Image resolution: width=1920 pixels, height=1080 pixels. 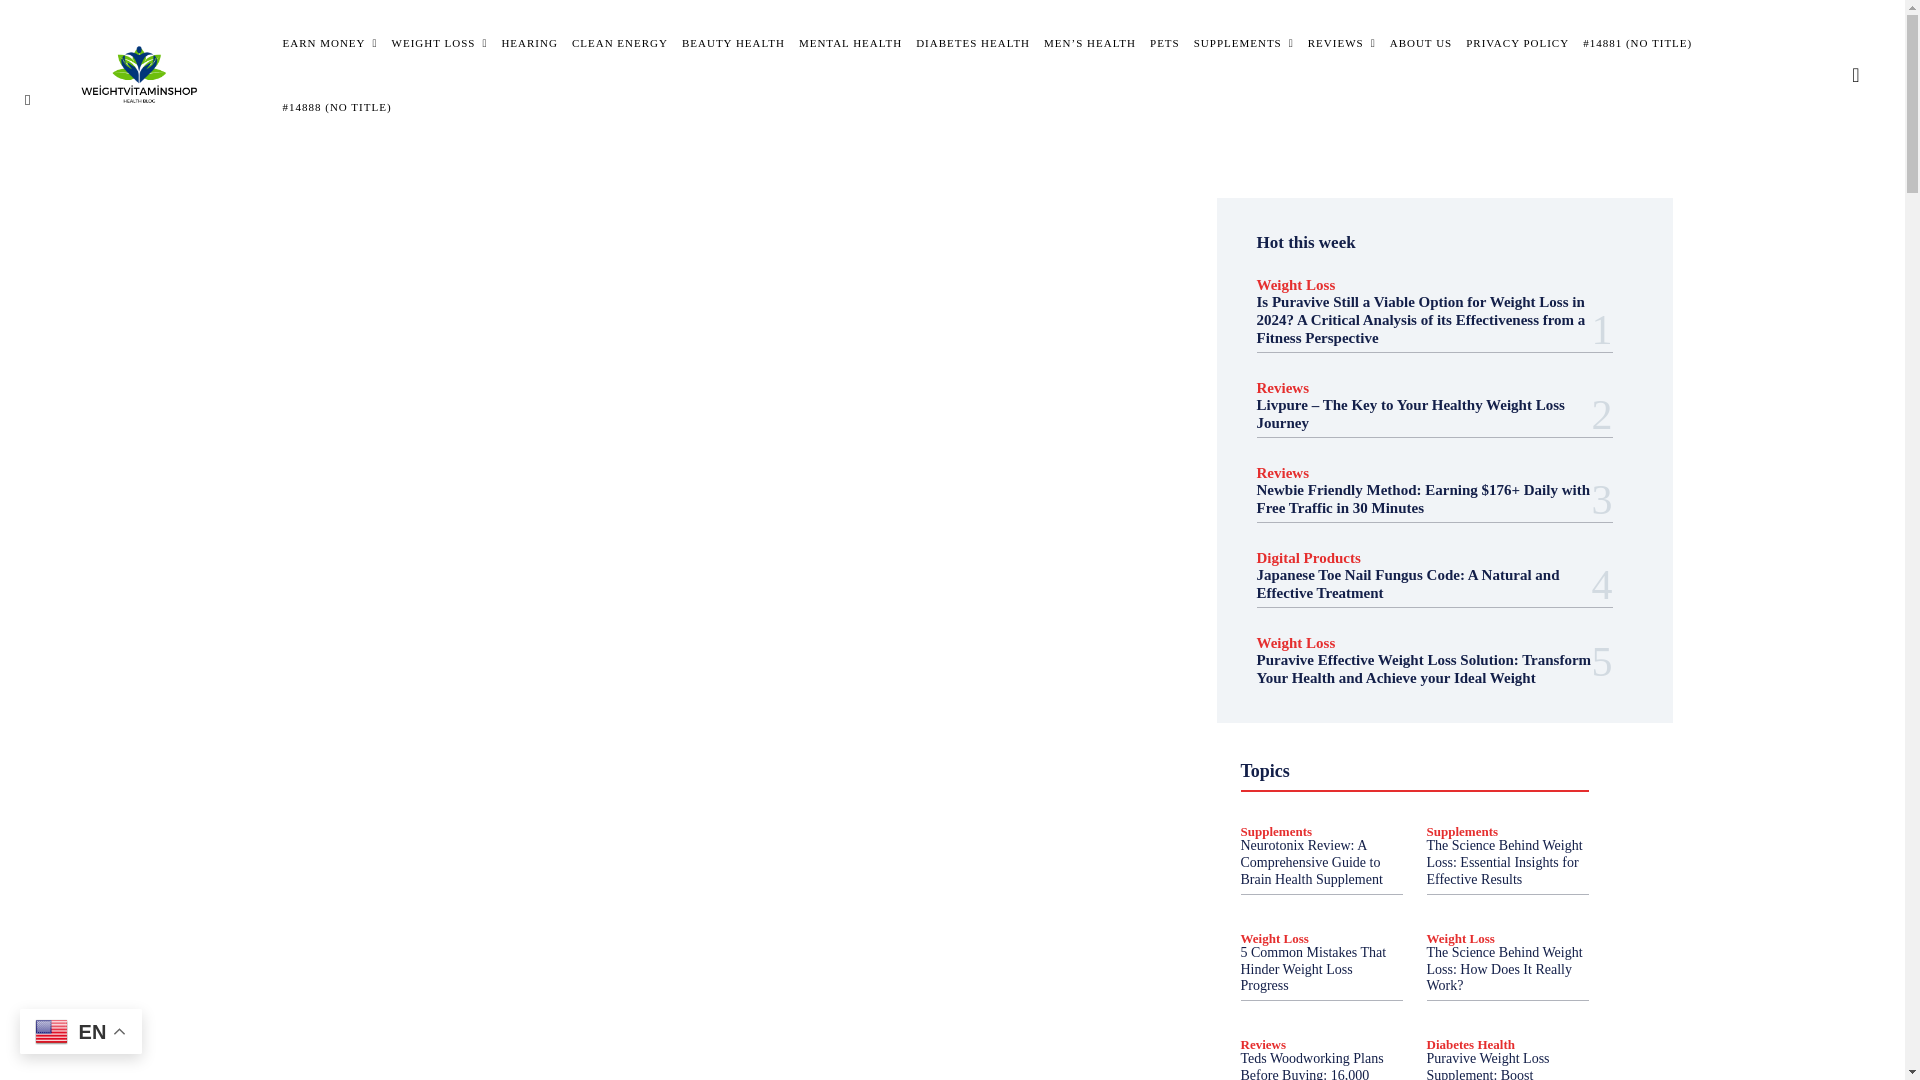 What do you see at coordinates (530, 42) in the screenshot?
I see `HEARING` at bounding box center [530, 42].